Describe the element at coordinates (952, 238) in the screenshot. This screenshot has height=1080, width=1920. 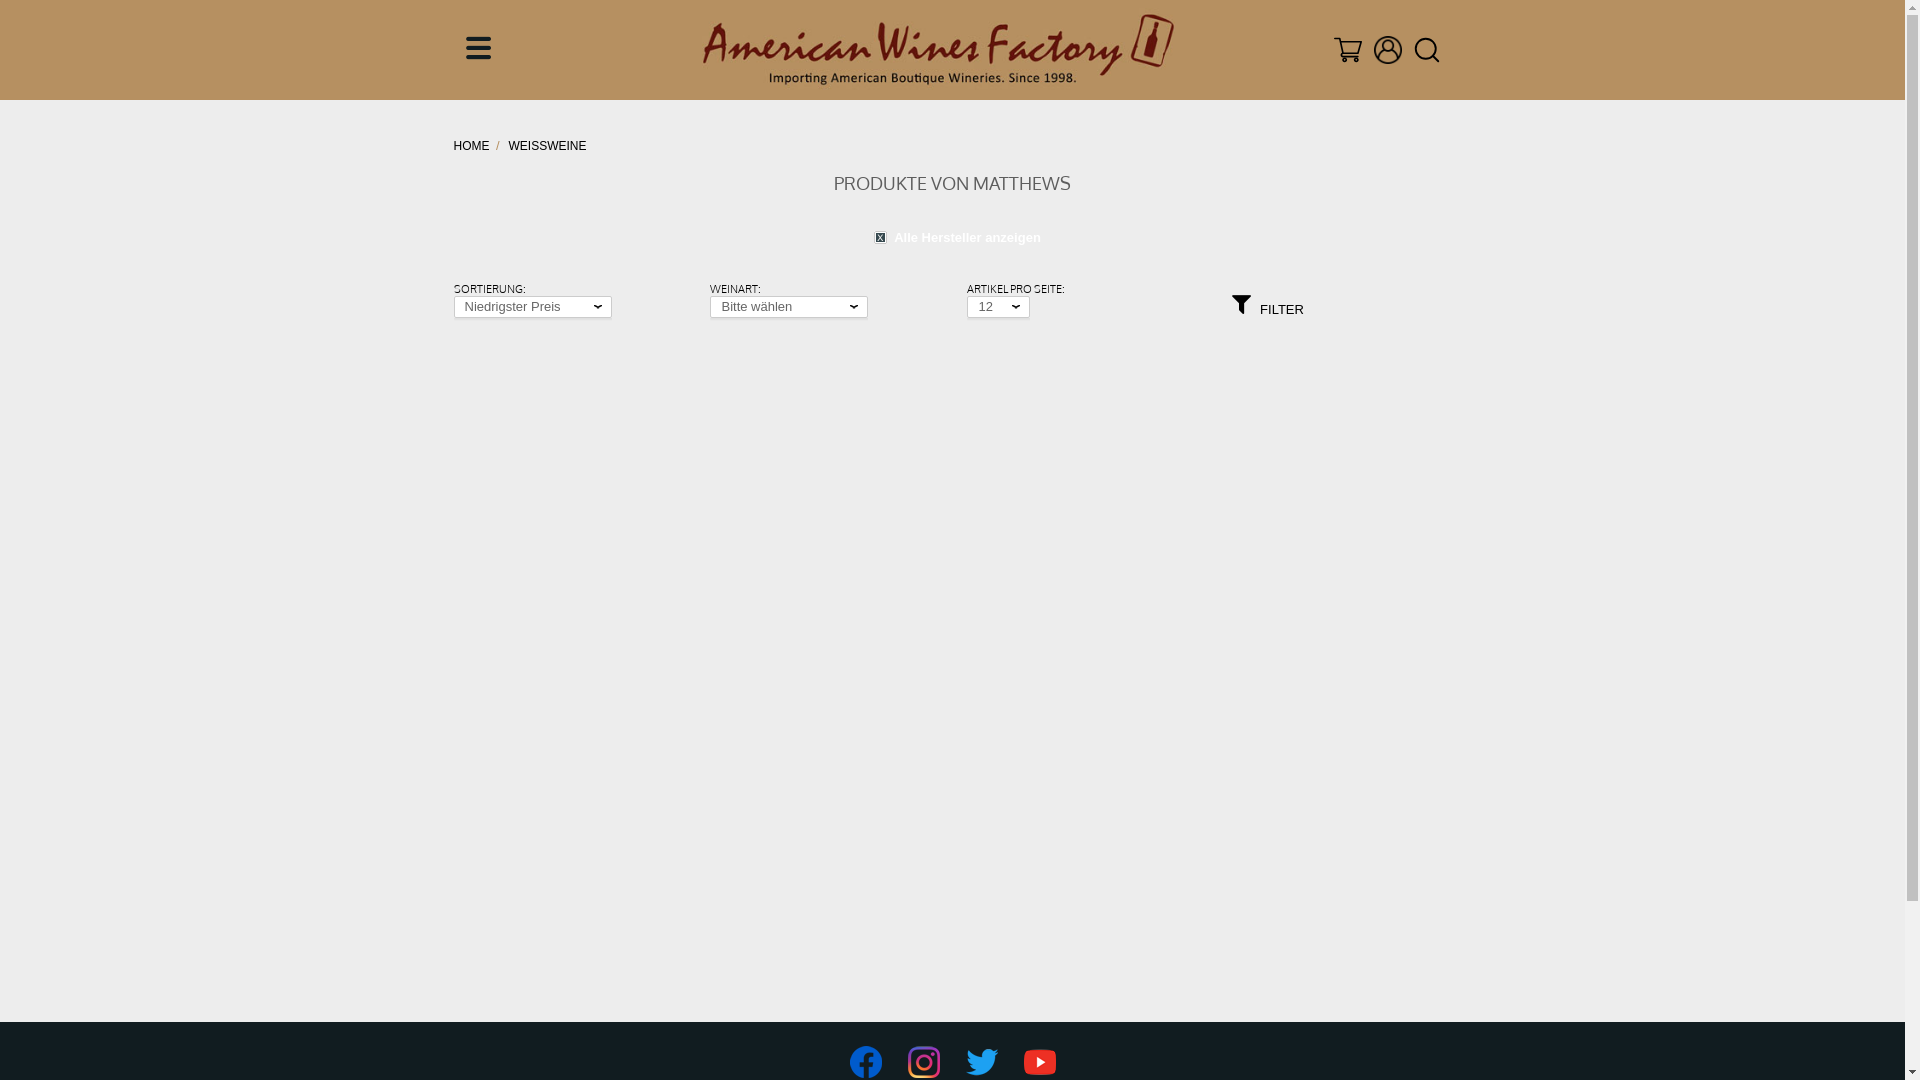
I see `Alle Hersteller anzeigen` at that location.